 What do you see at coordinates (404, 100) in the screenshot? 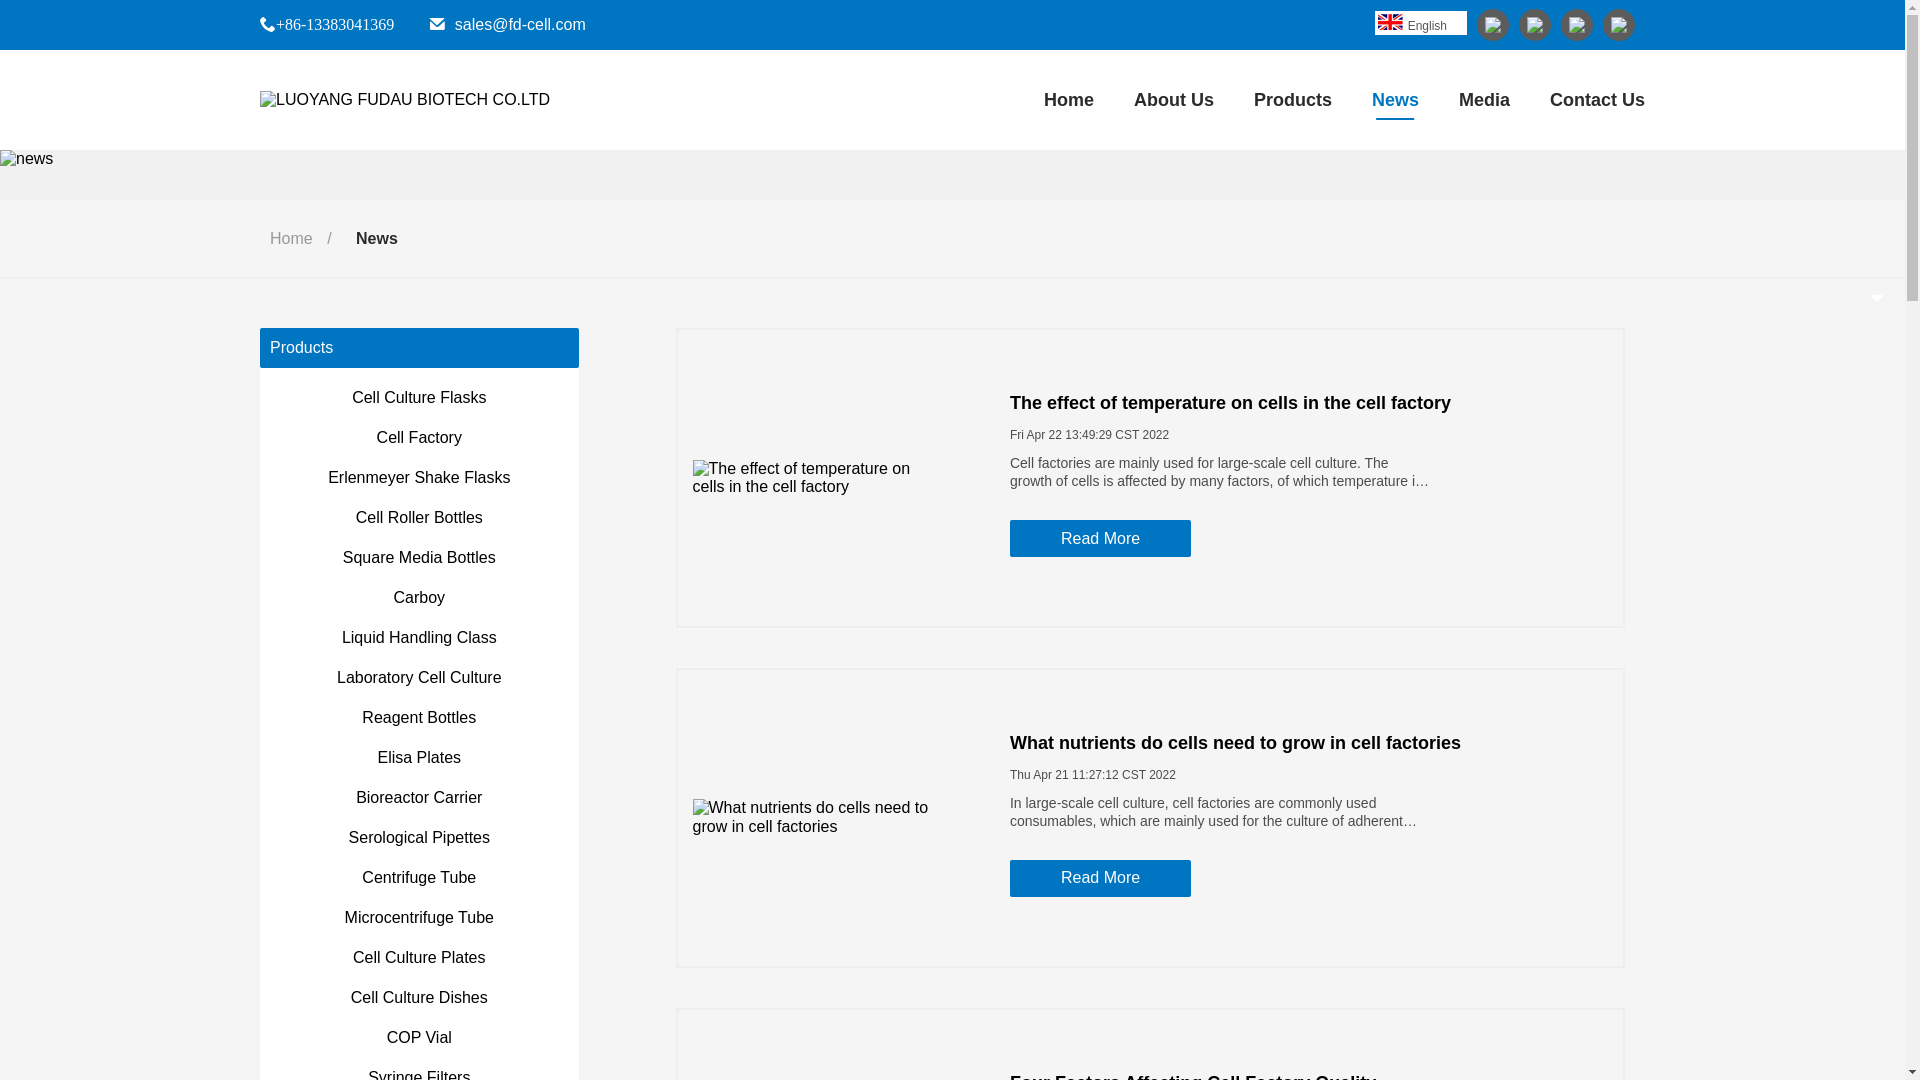
I see `LUOYANG FUDAU BIOTECH CO.LTD` at bounding box center [404, 100].